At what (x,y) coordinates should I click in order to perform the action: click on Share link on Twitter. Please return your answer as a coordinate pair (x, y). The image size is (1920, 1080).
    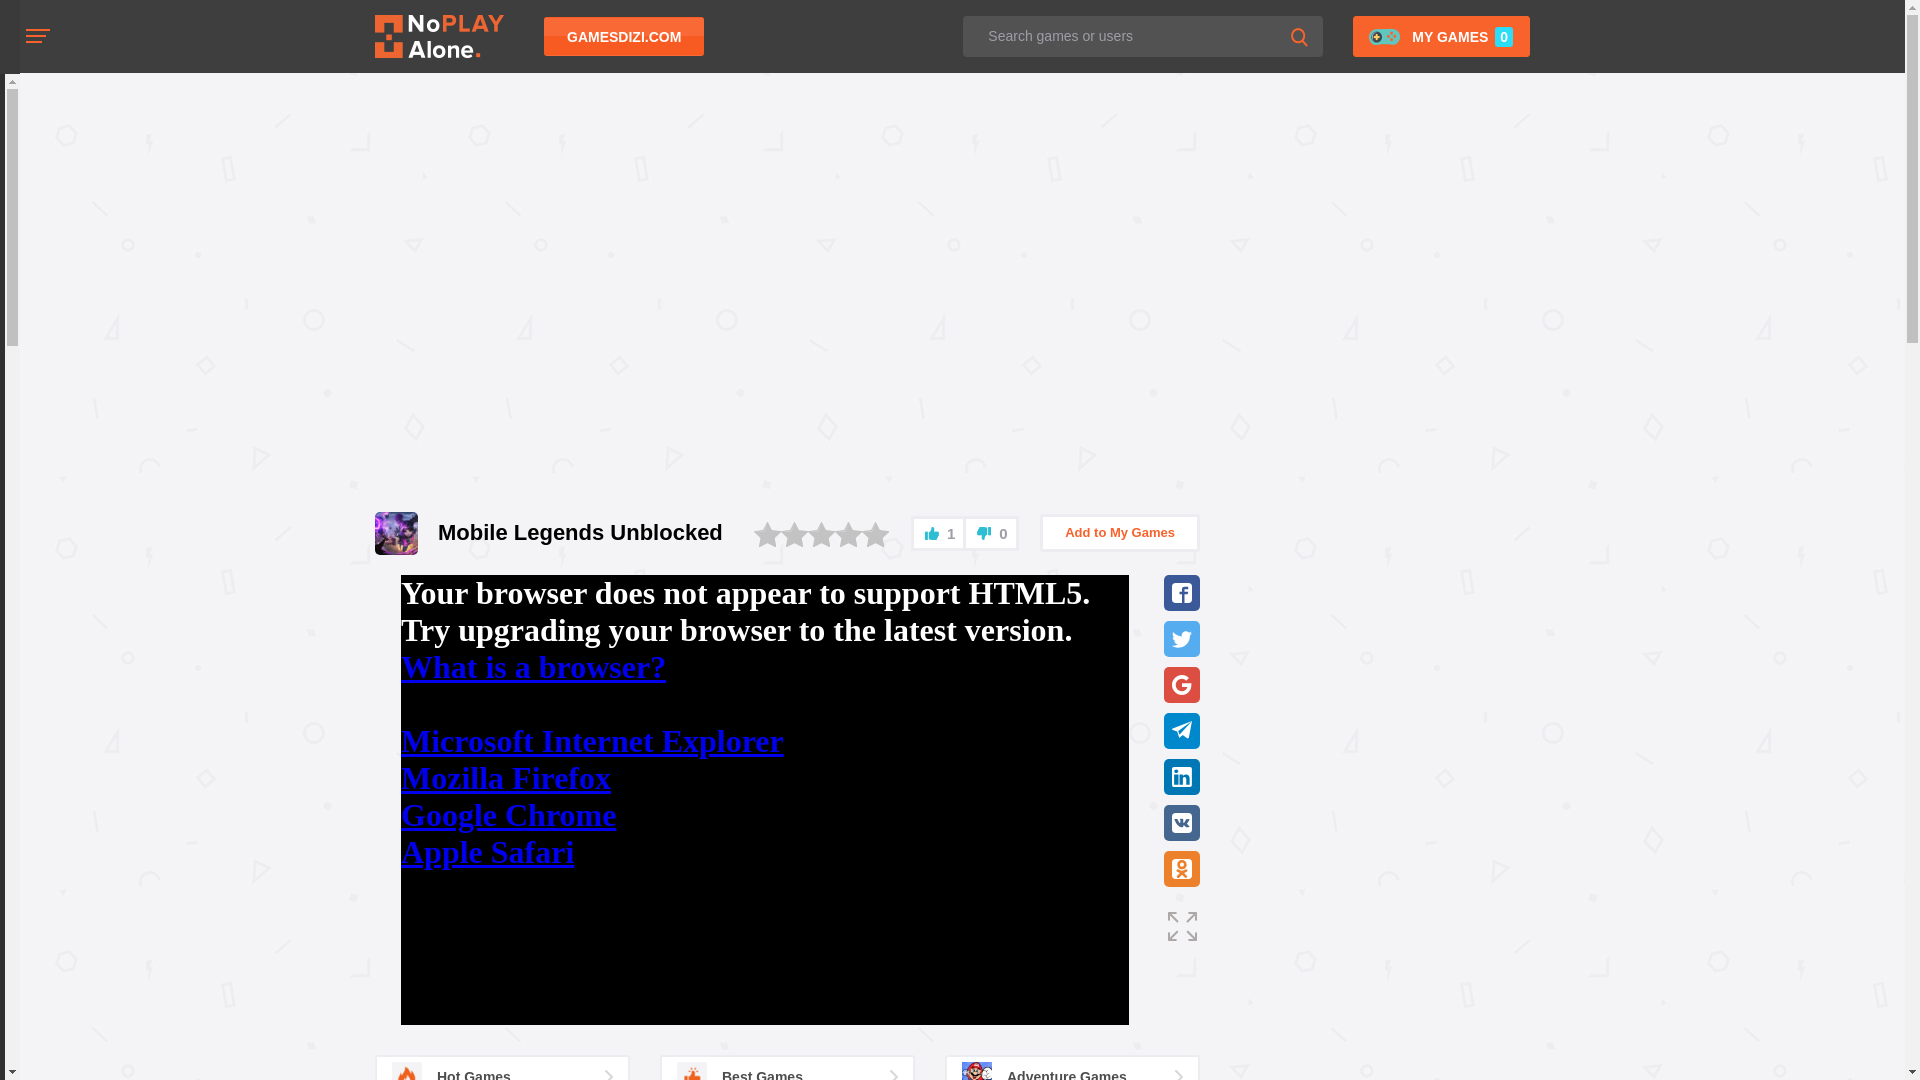
    Looking at the image, I should click on (1182, 638).